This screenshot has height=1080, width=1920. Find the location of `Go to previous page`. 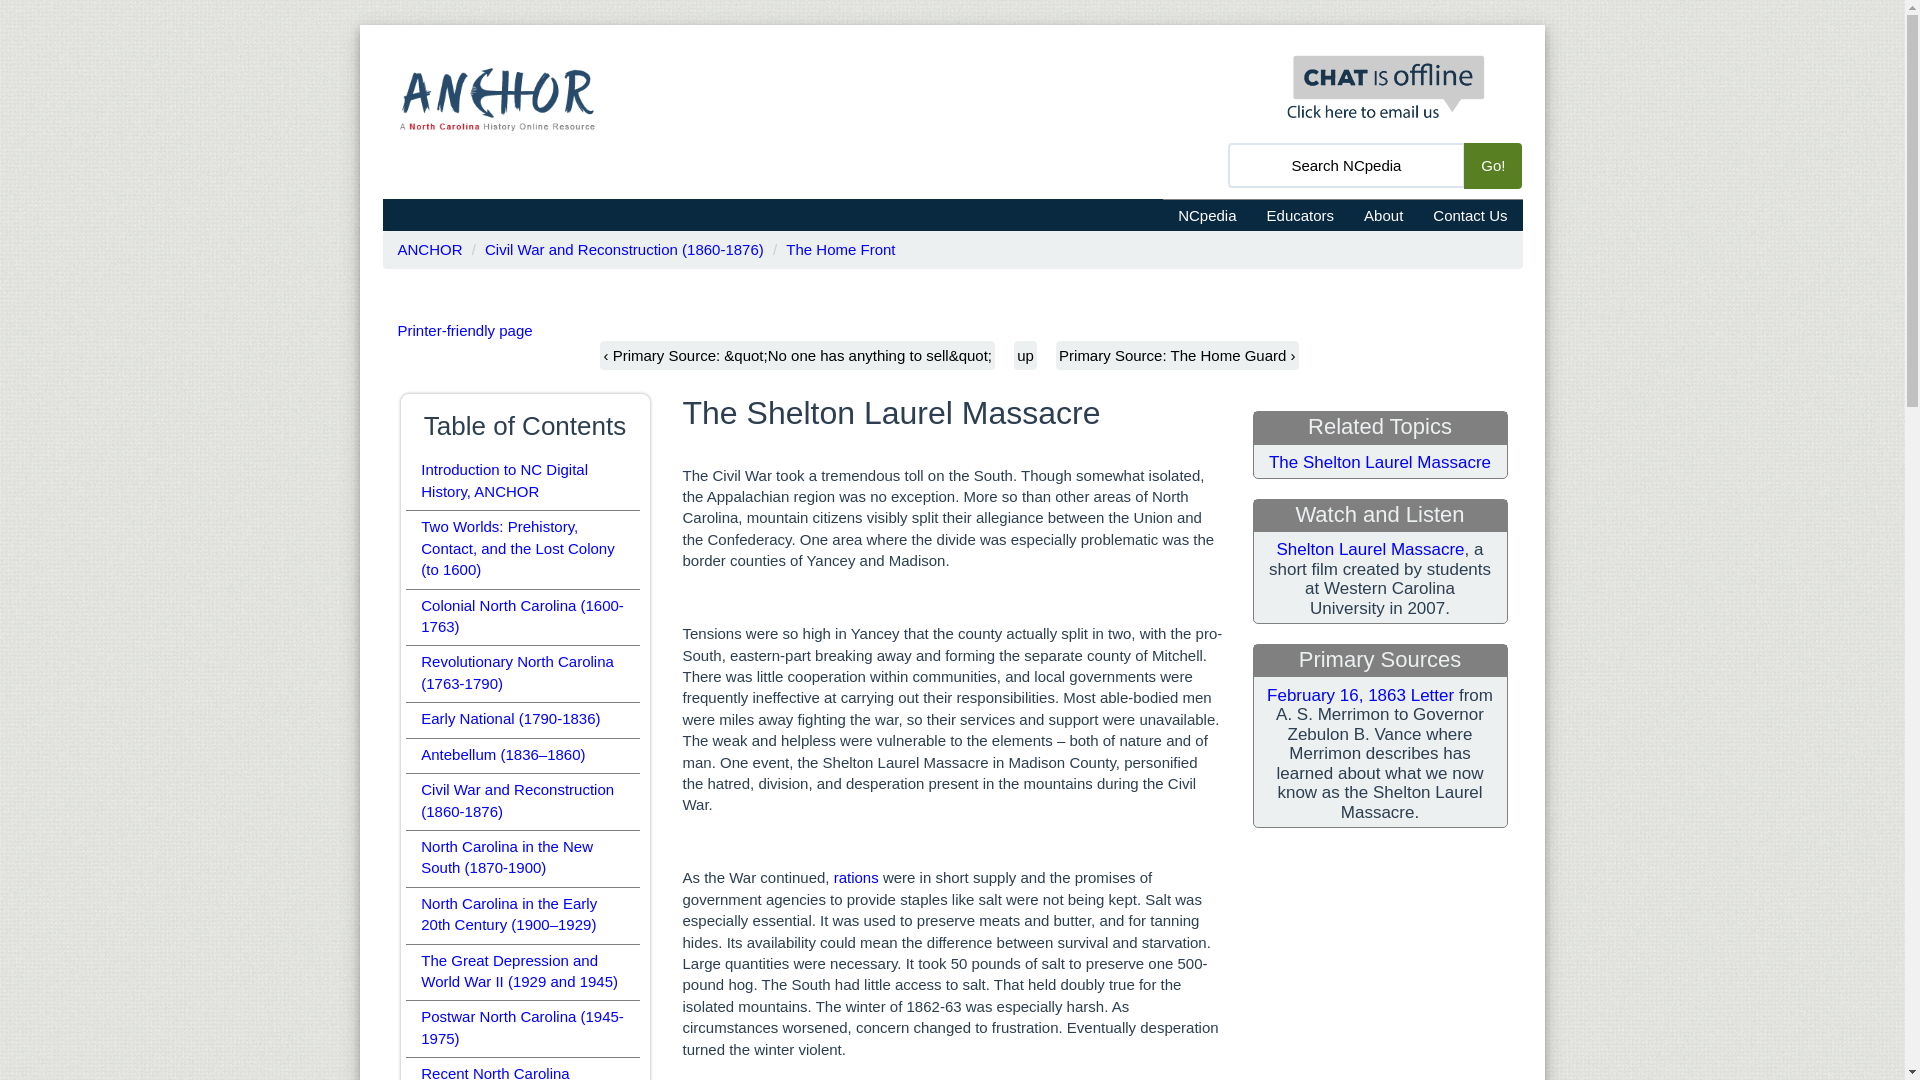

Go to previous page is located at coordinates (796, 356).